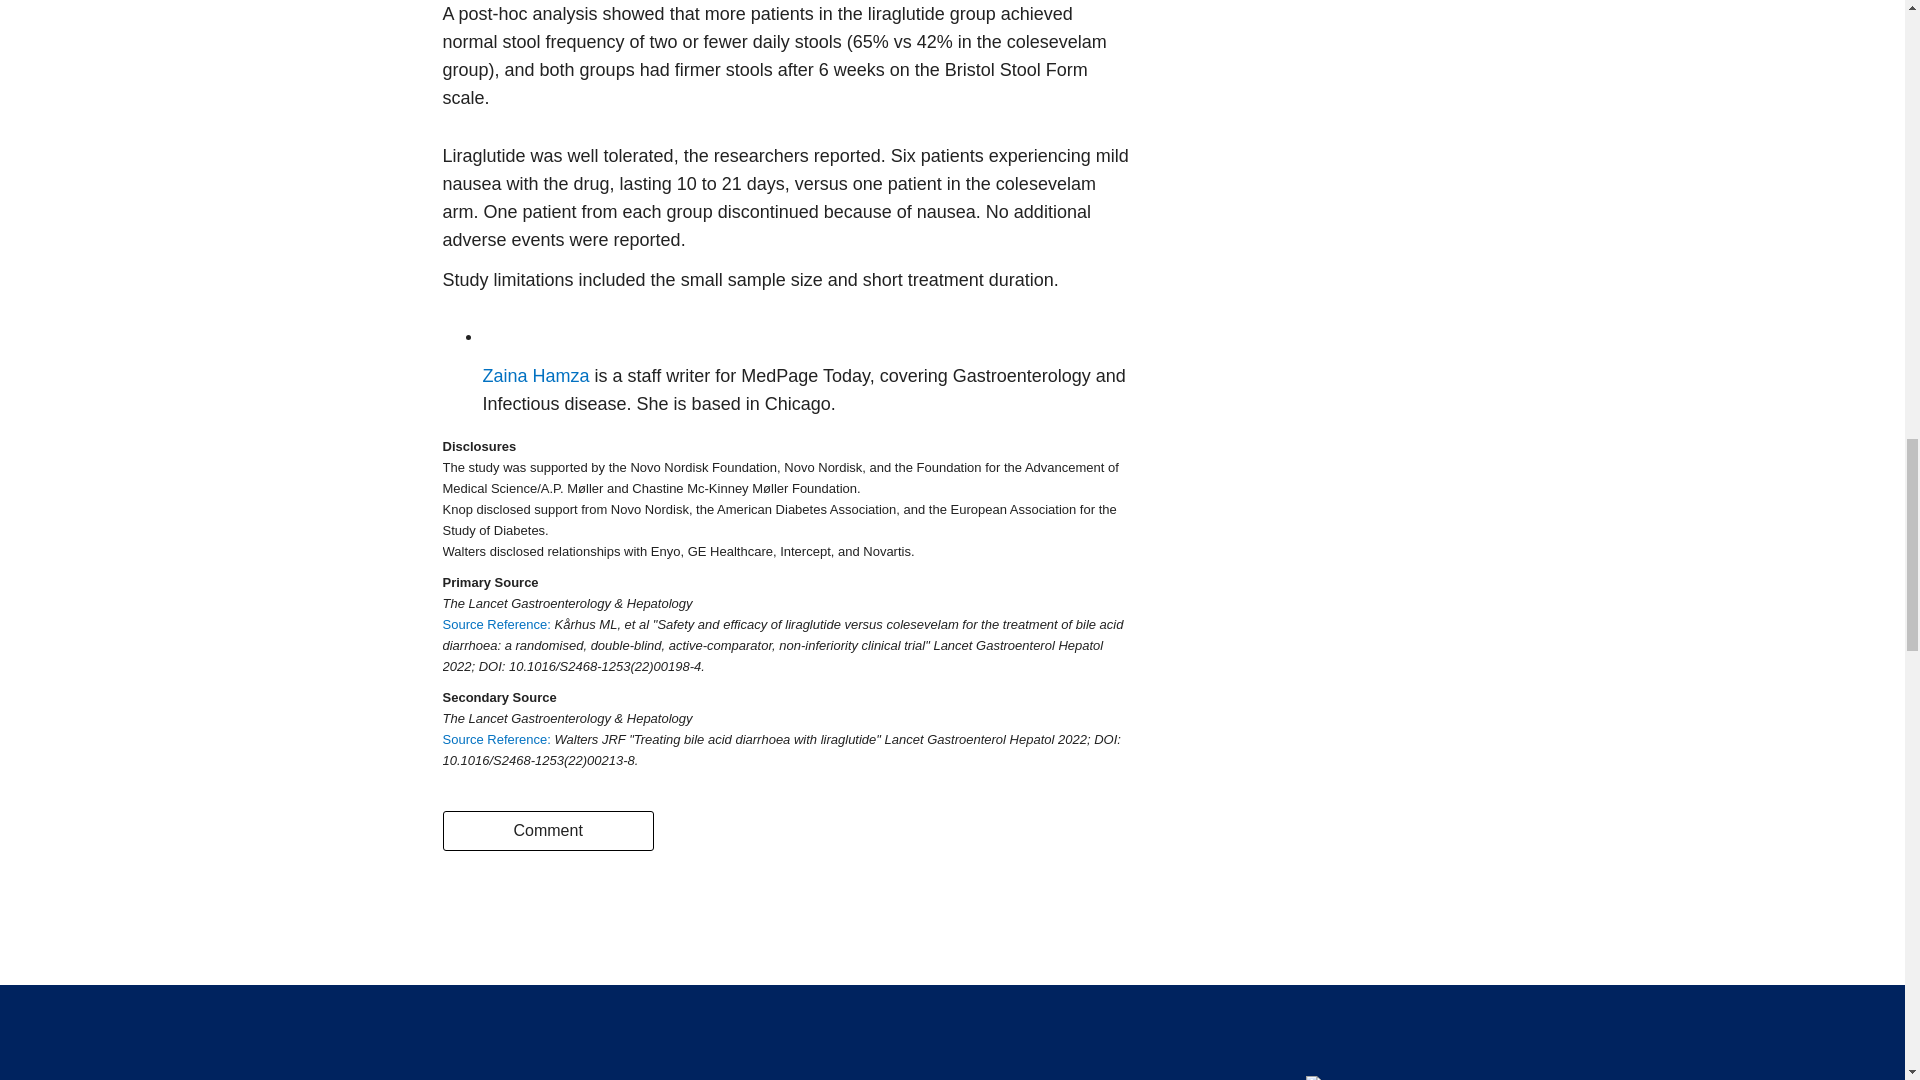 The height and width of the screenshot is (1080, 1920). What do you see at coordinates (498, 740) in the screenshot?
I see `Opens in a new tab or window` at bounding box center [498, 740].